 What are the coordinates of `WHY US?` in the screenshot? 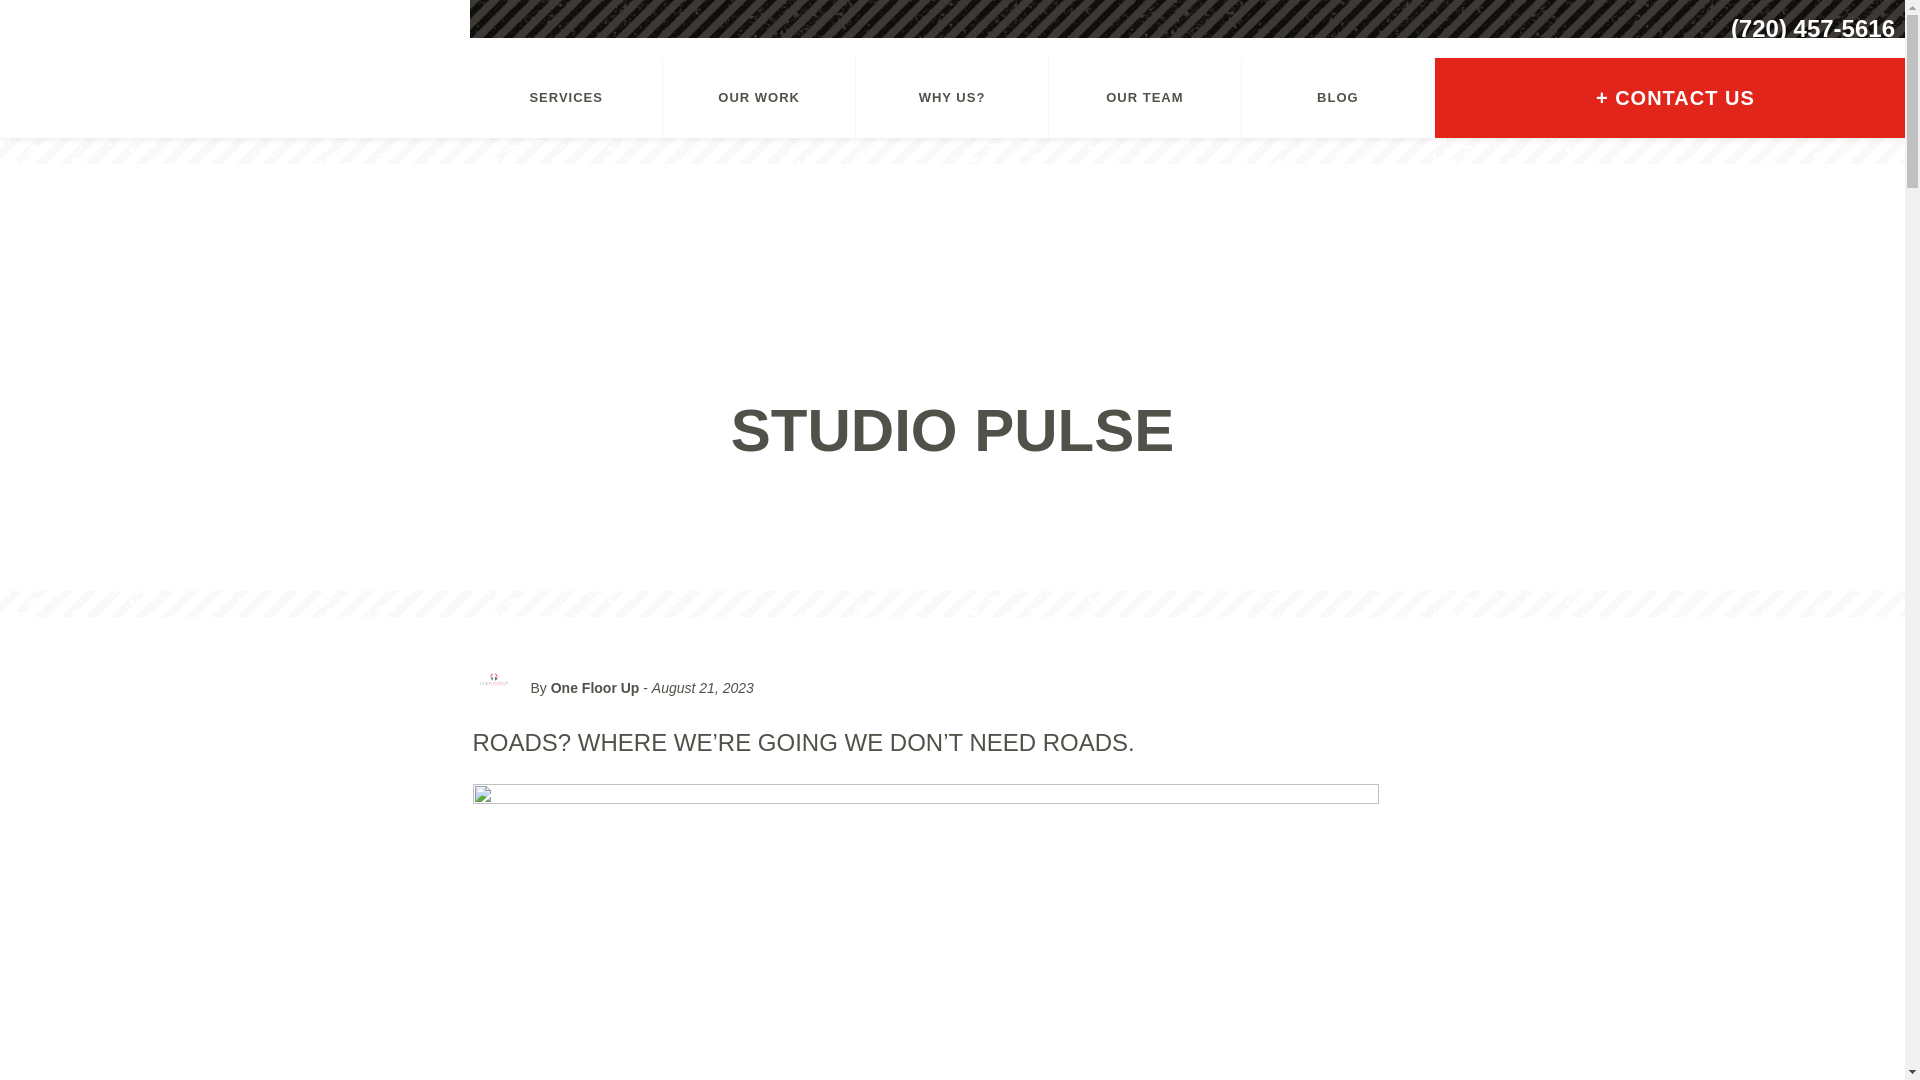 It's located at (952, 98).